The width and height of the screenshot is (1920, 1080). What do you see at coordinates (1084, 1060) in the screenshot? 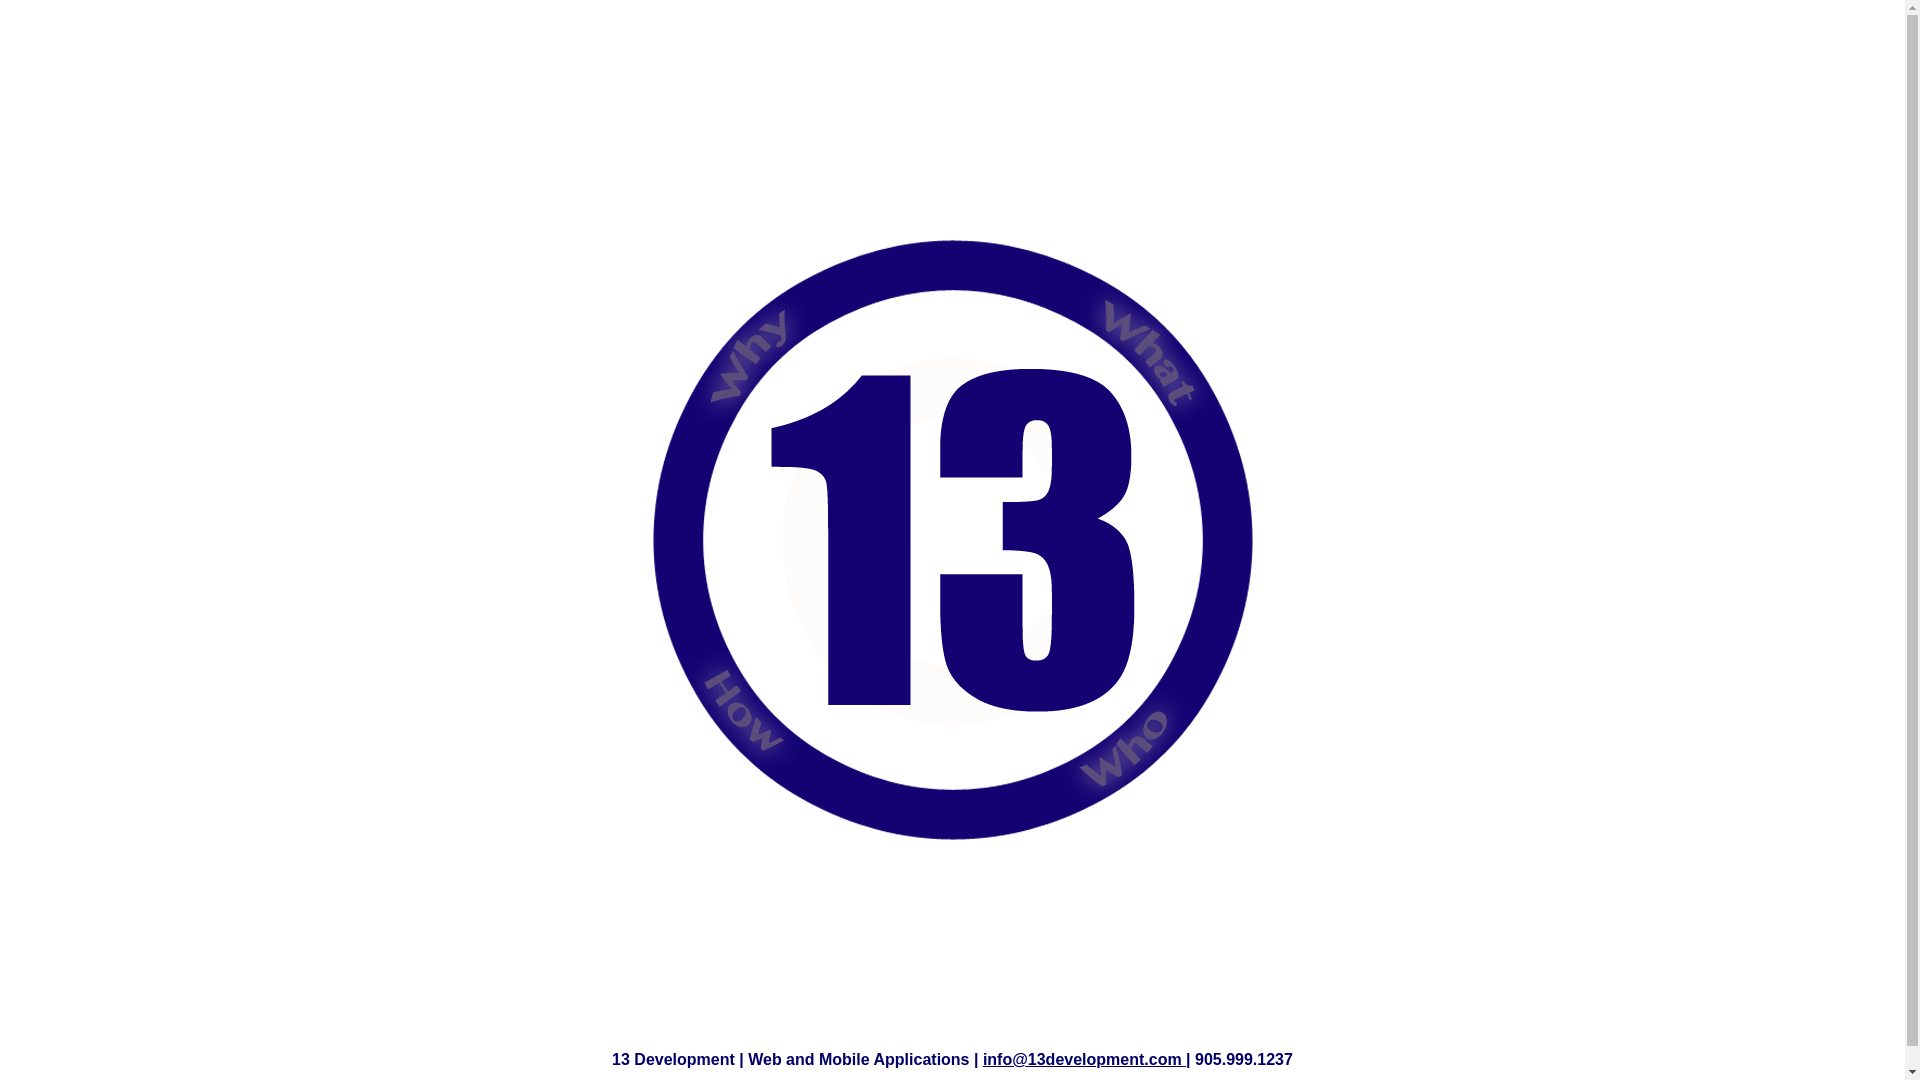
I see `info@13development.com` at bounding box center [1084, 1060].